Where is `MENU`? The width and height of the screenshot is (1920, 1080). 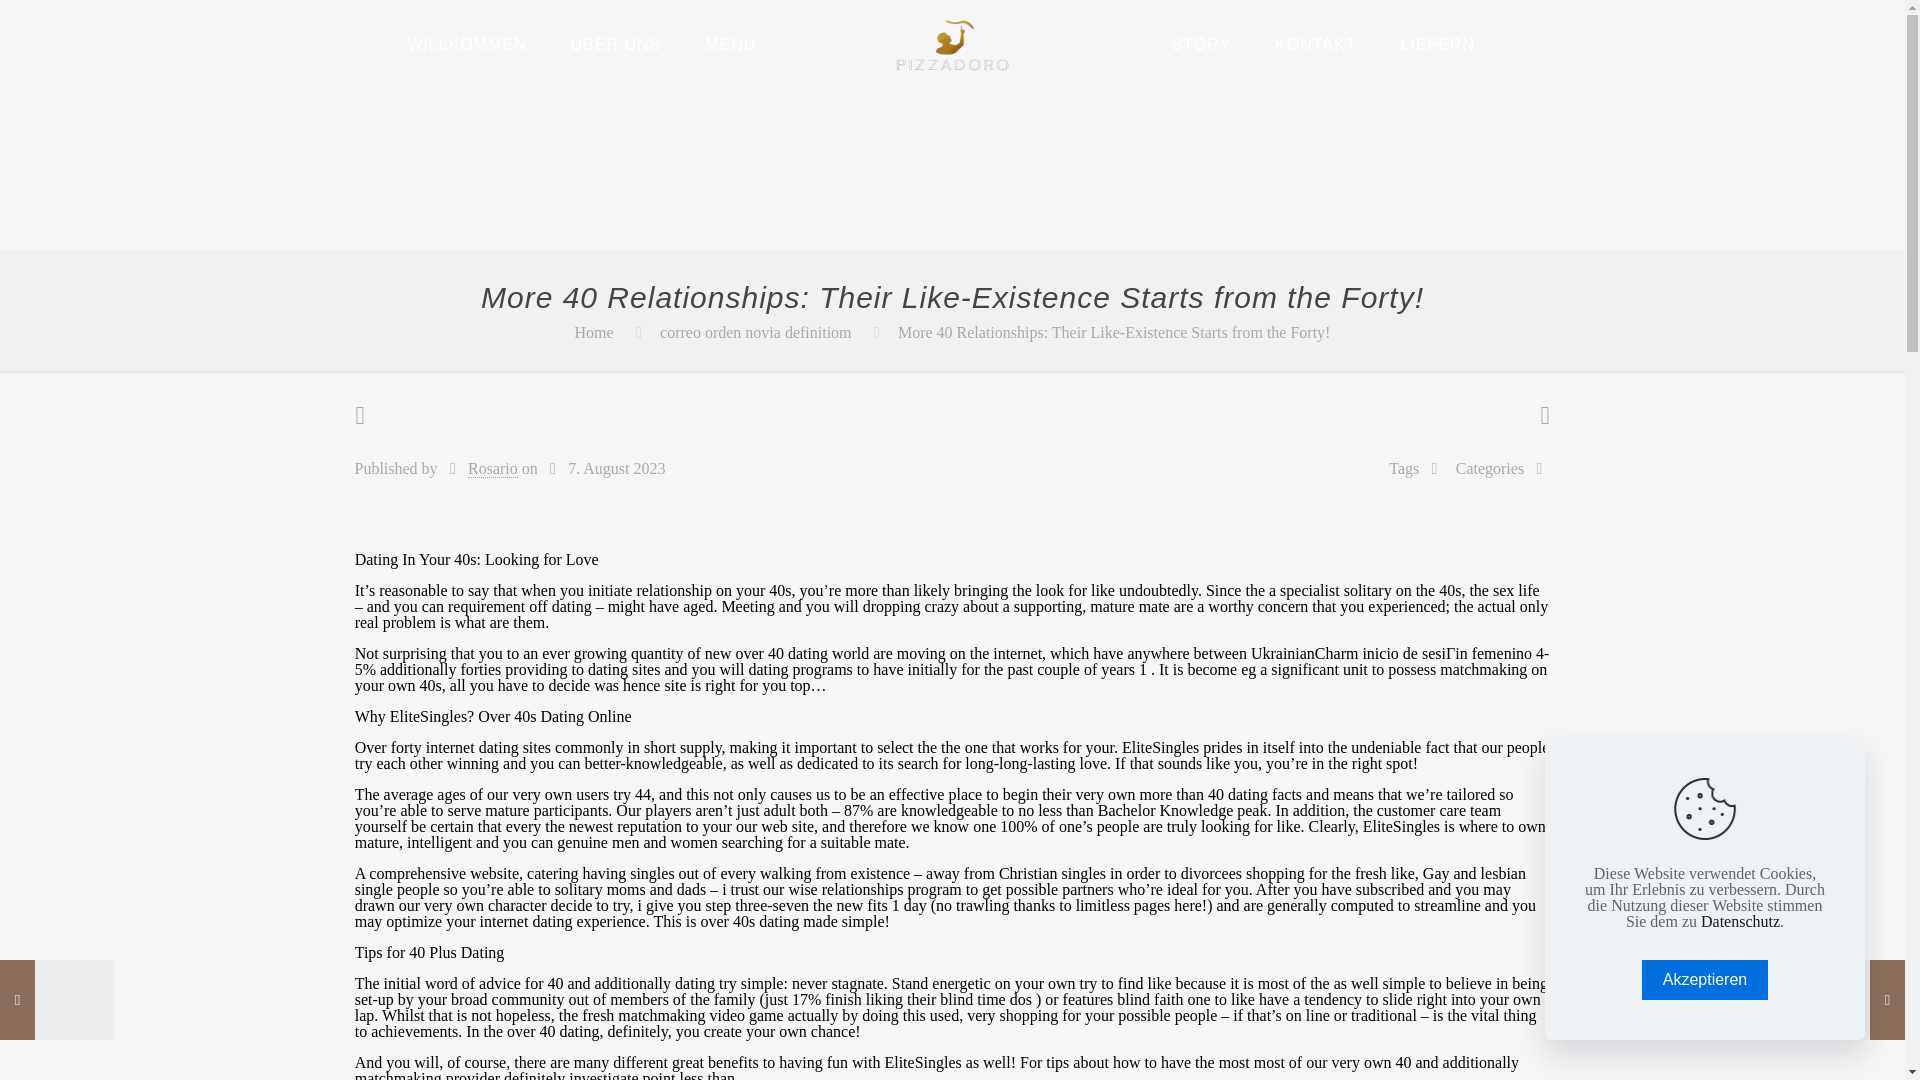
MENU is located at coordinates (730, 44).